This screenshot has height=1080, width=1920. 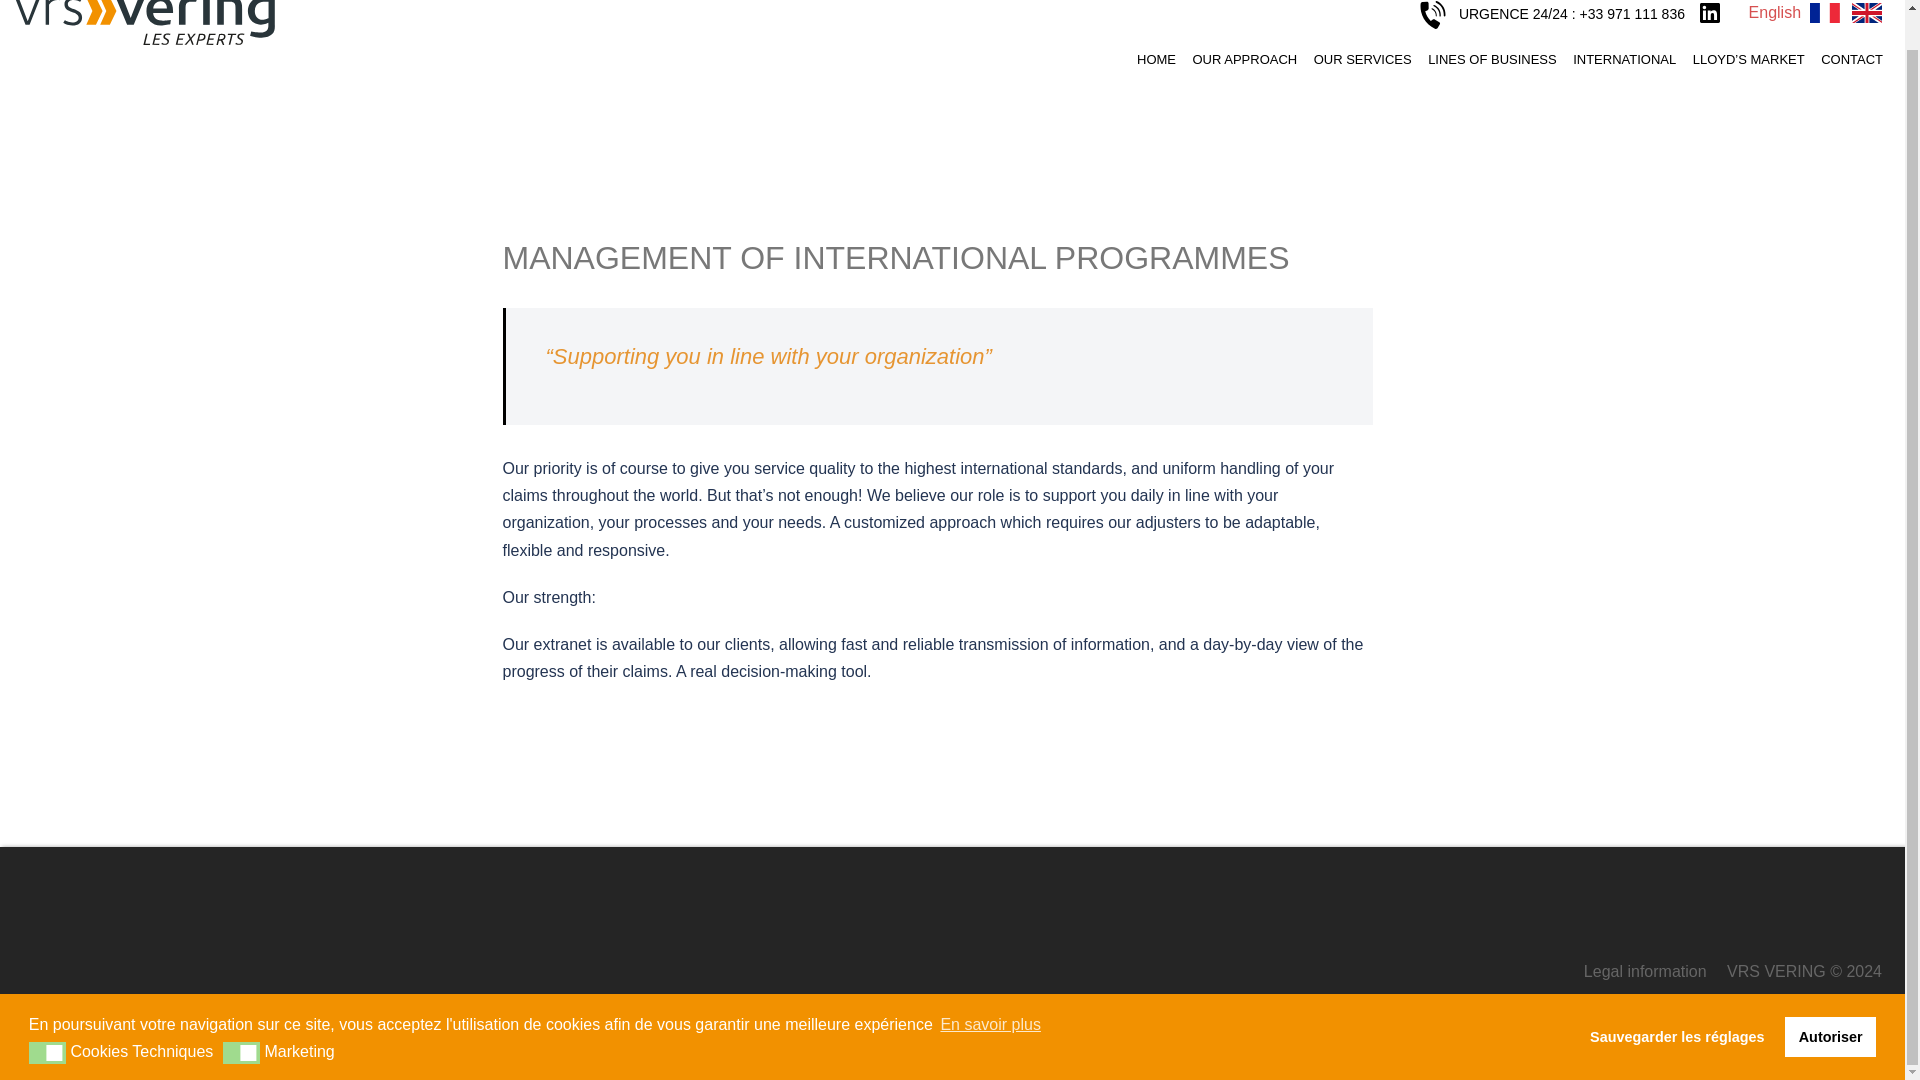 What do you see at coordinates (1492, 58) in the screenshot?
I see `LINES OF BUSINESS` at bounding box center [1492, 58].